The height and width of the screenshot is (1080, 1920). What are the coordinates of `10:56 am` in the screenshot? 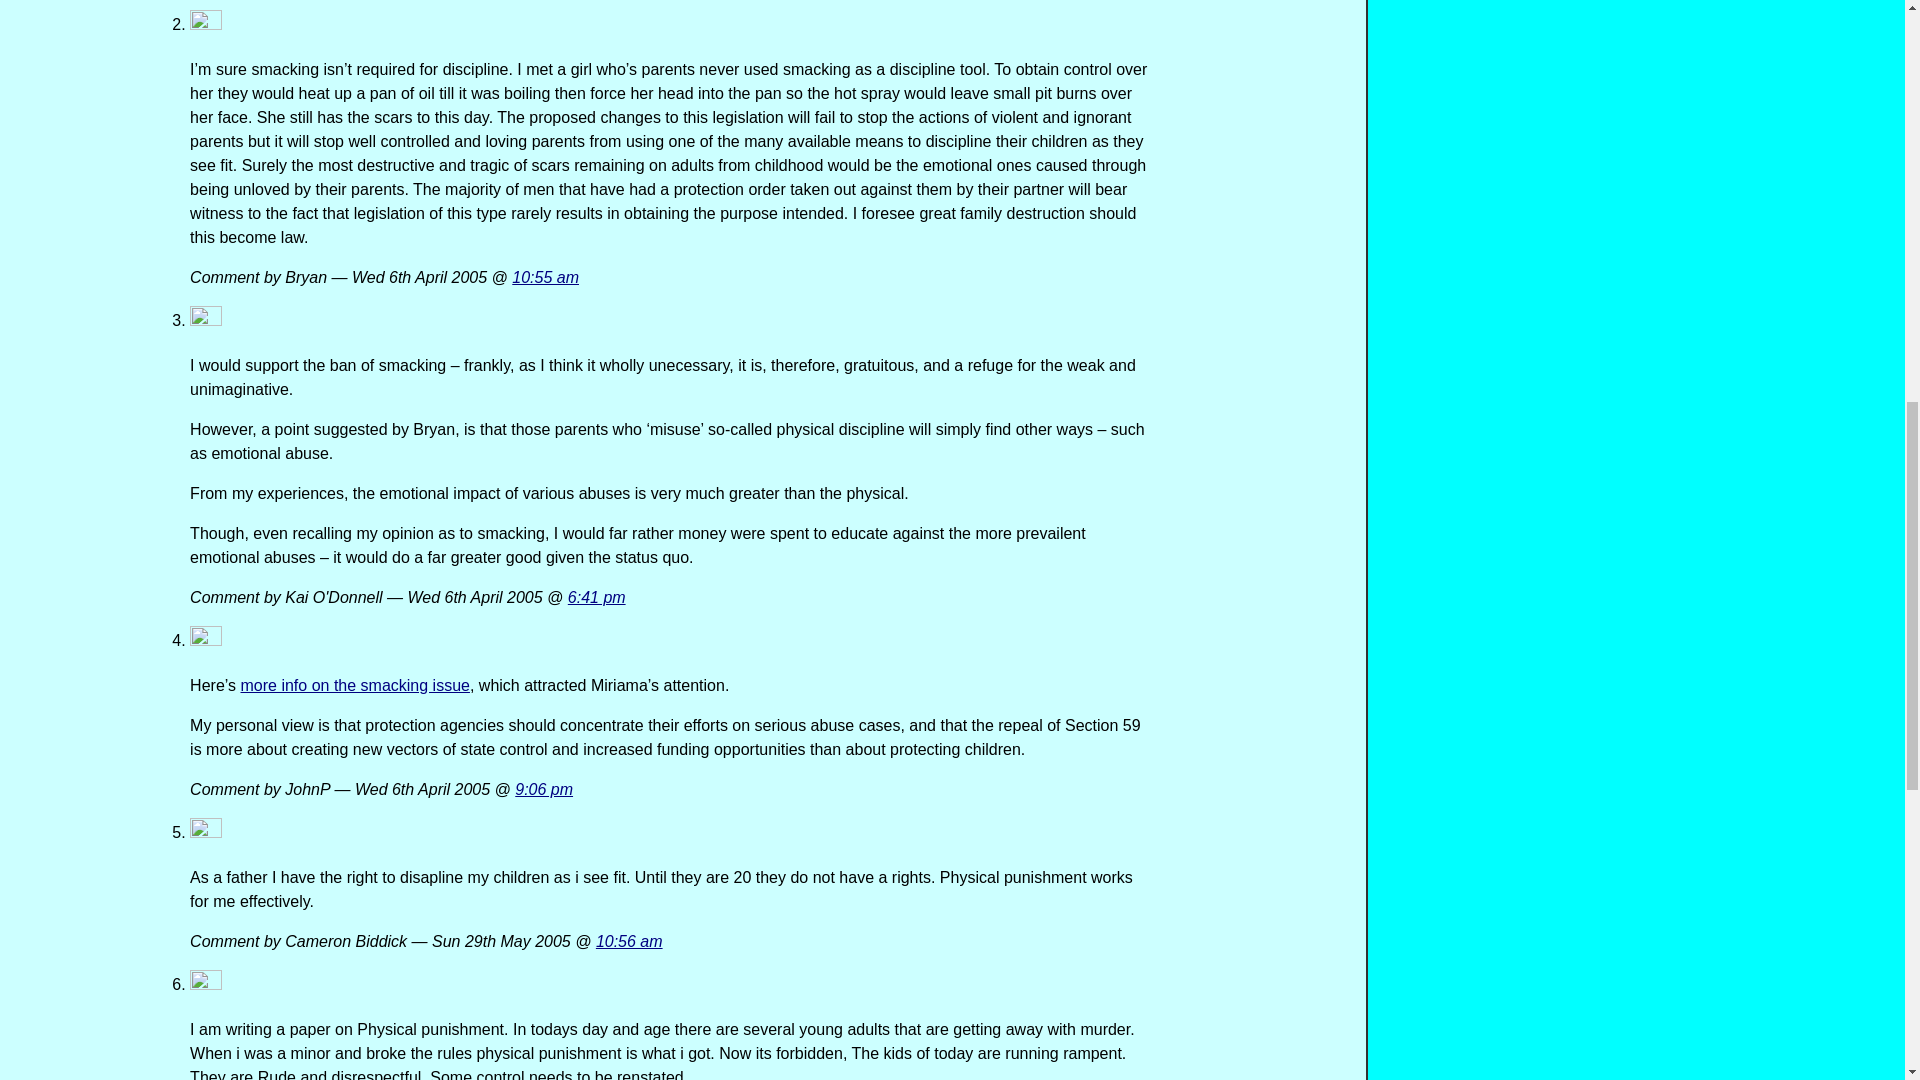 It's located at (628, 942).